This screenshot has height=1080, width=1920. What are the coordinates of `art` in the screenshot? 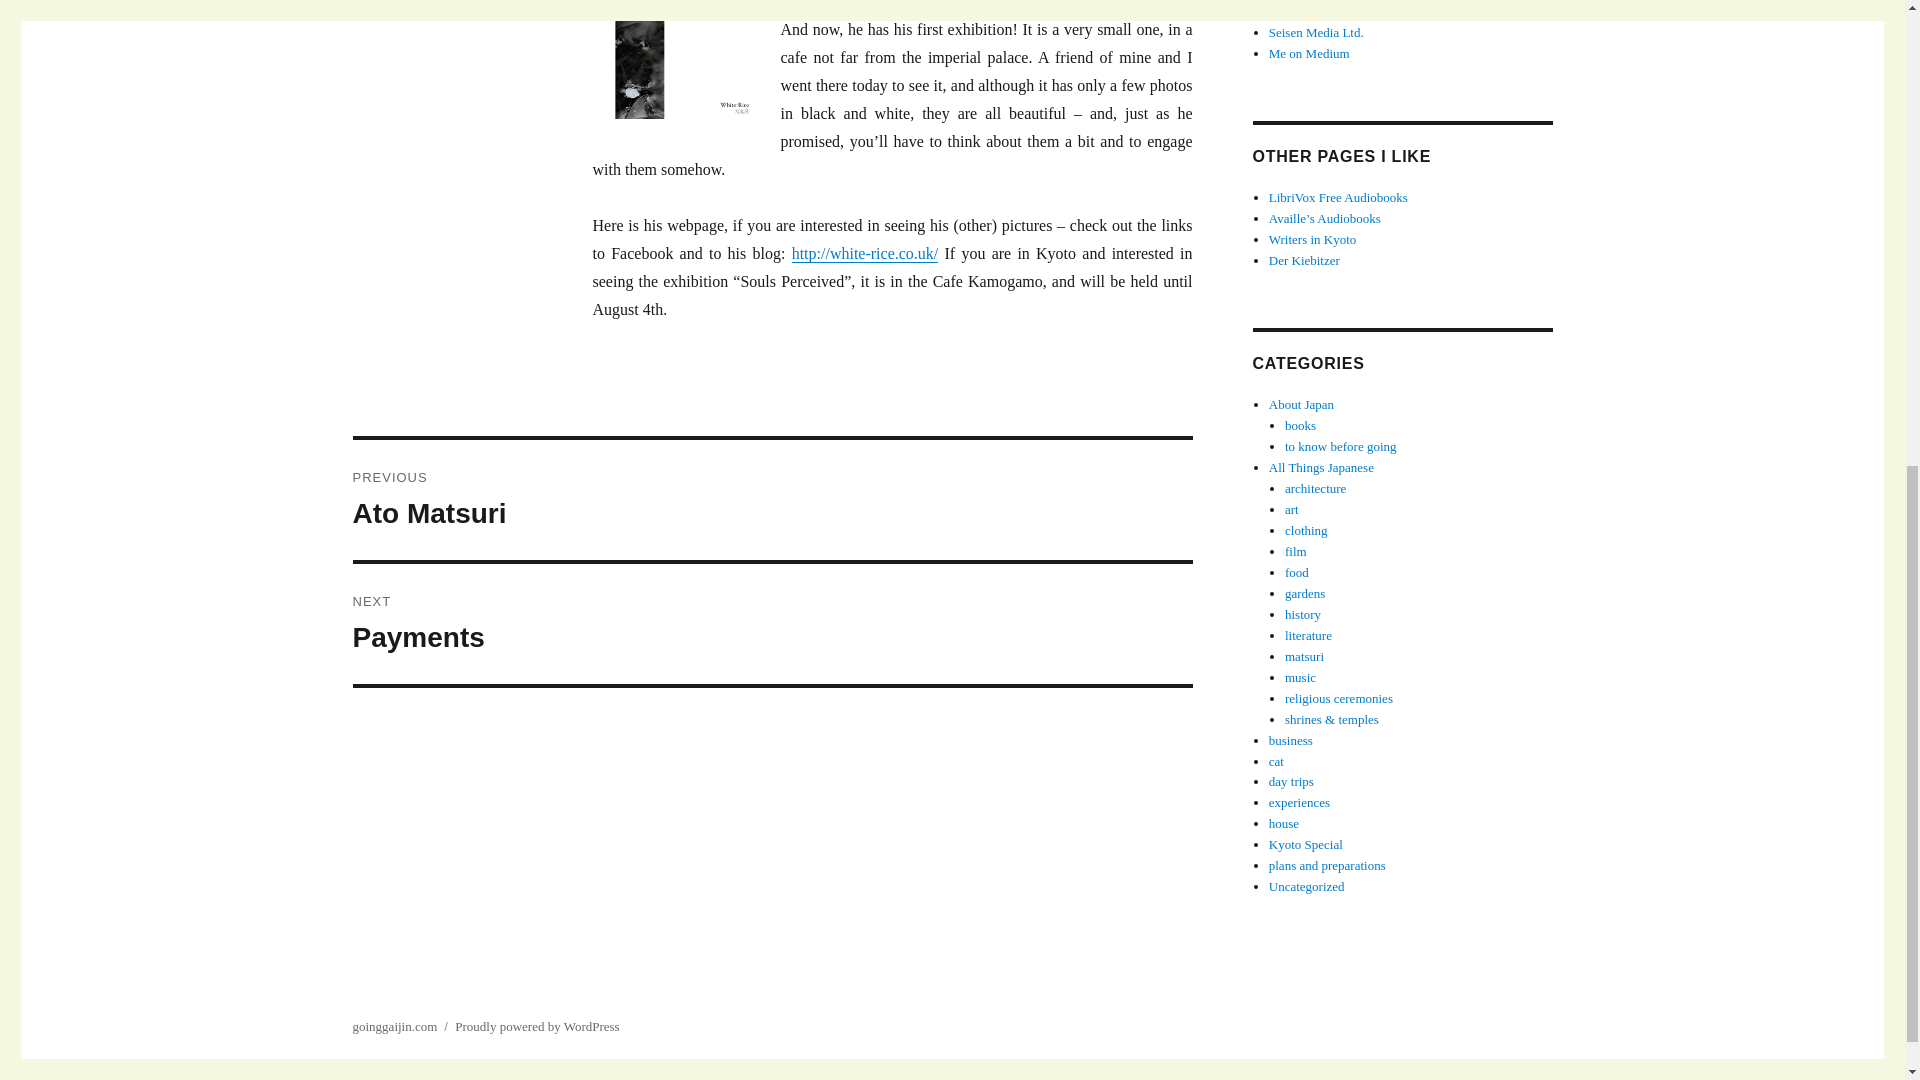 It's located at (1292, 510).